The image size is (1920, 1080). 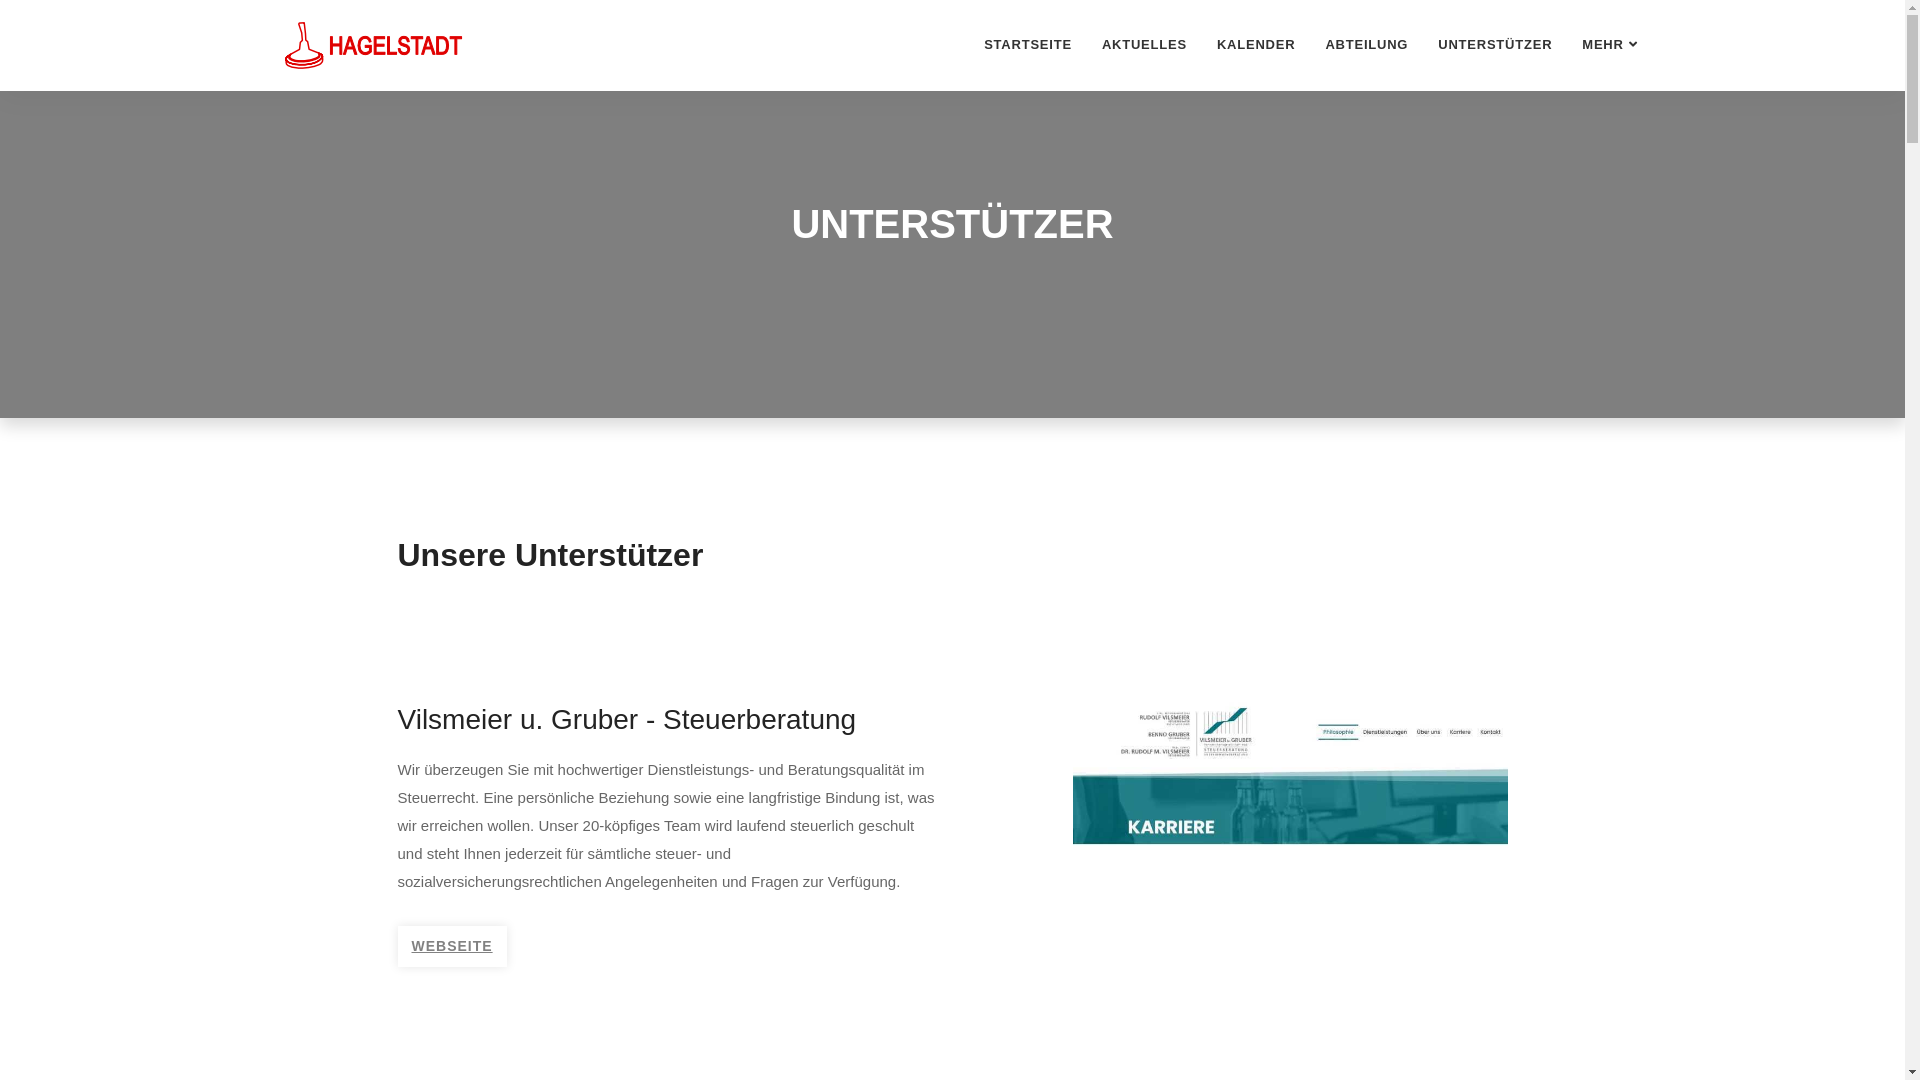 What do you see at coordinates (1610, 45) in the screenshot?
I see `MEHR` at bounding box center [1610, 45].